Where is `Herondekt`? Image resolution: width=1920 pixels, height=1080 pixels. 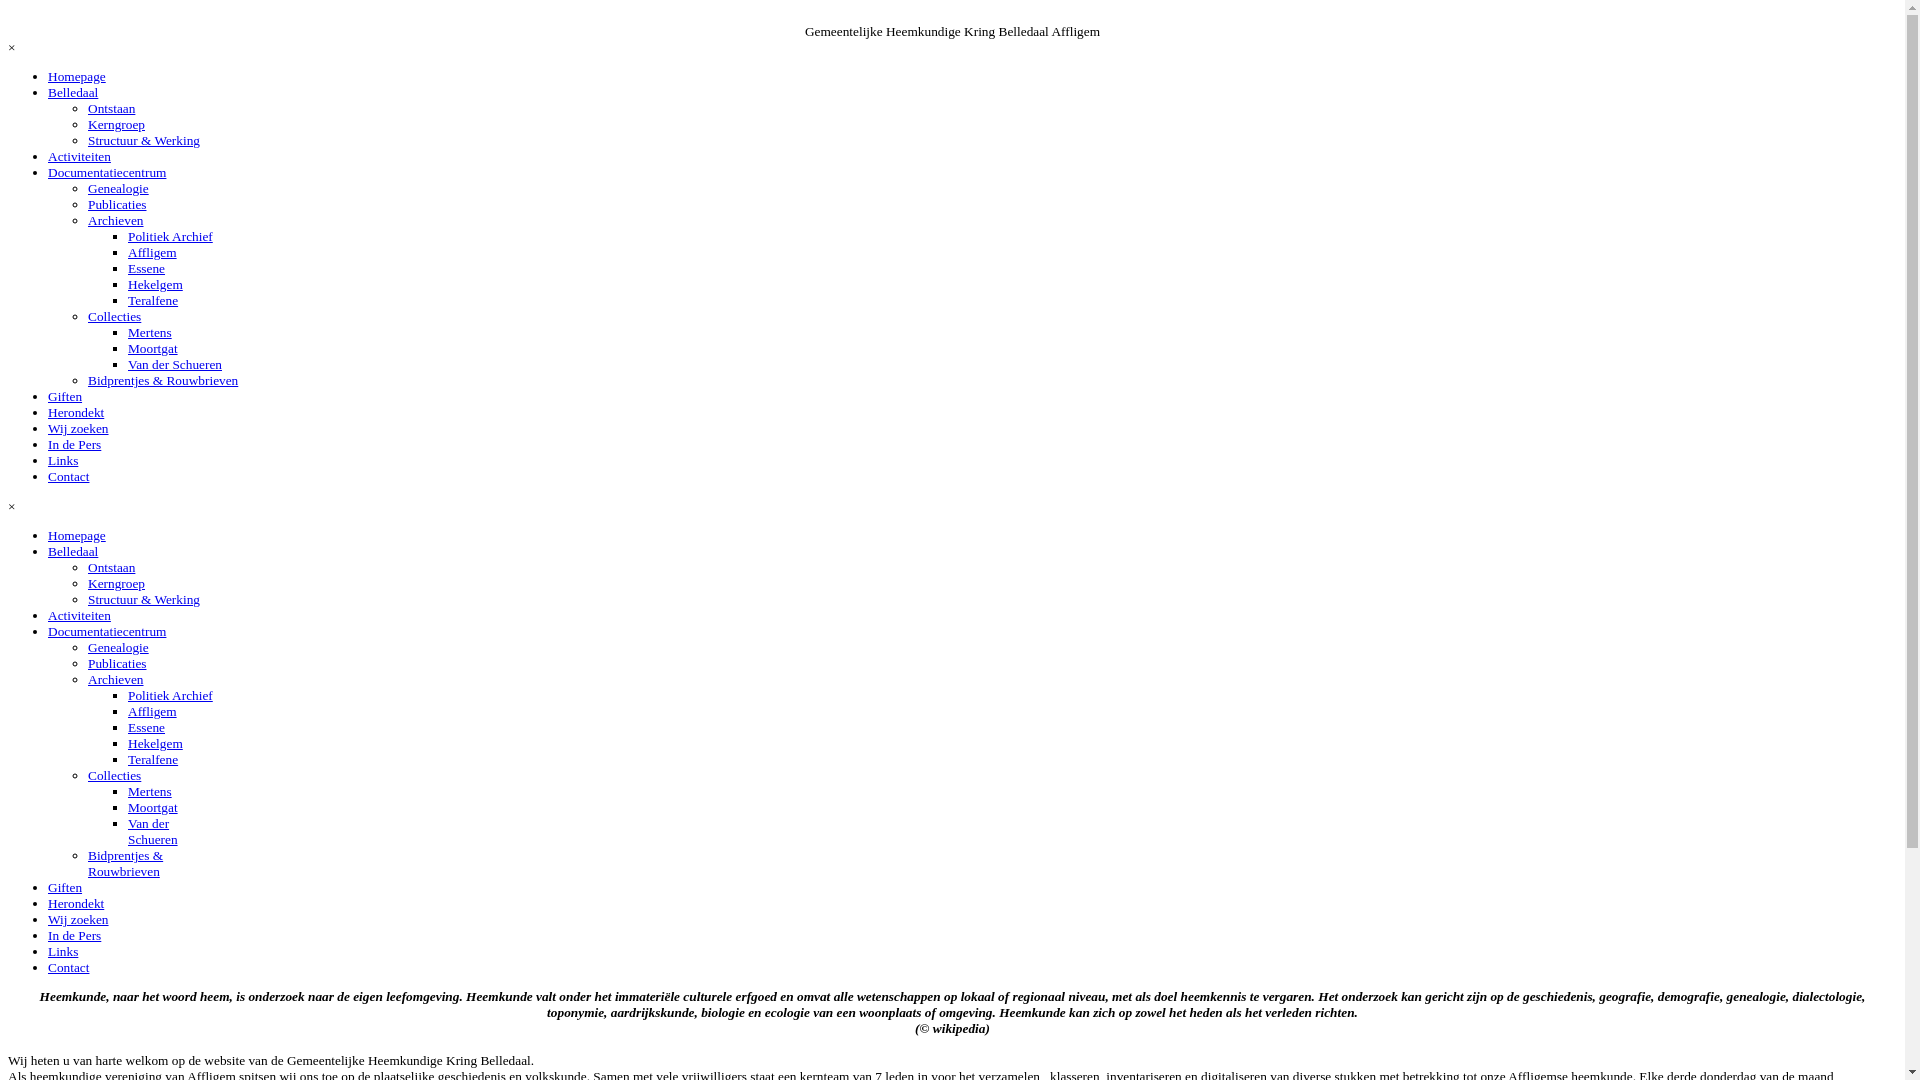
Herondekt is located at coordinates (76, 412).